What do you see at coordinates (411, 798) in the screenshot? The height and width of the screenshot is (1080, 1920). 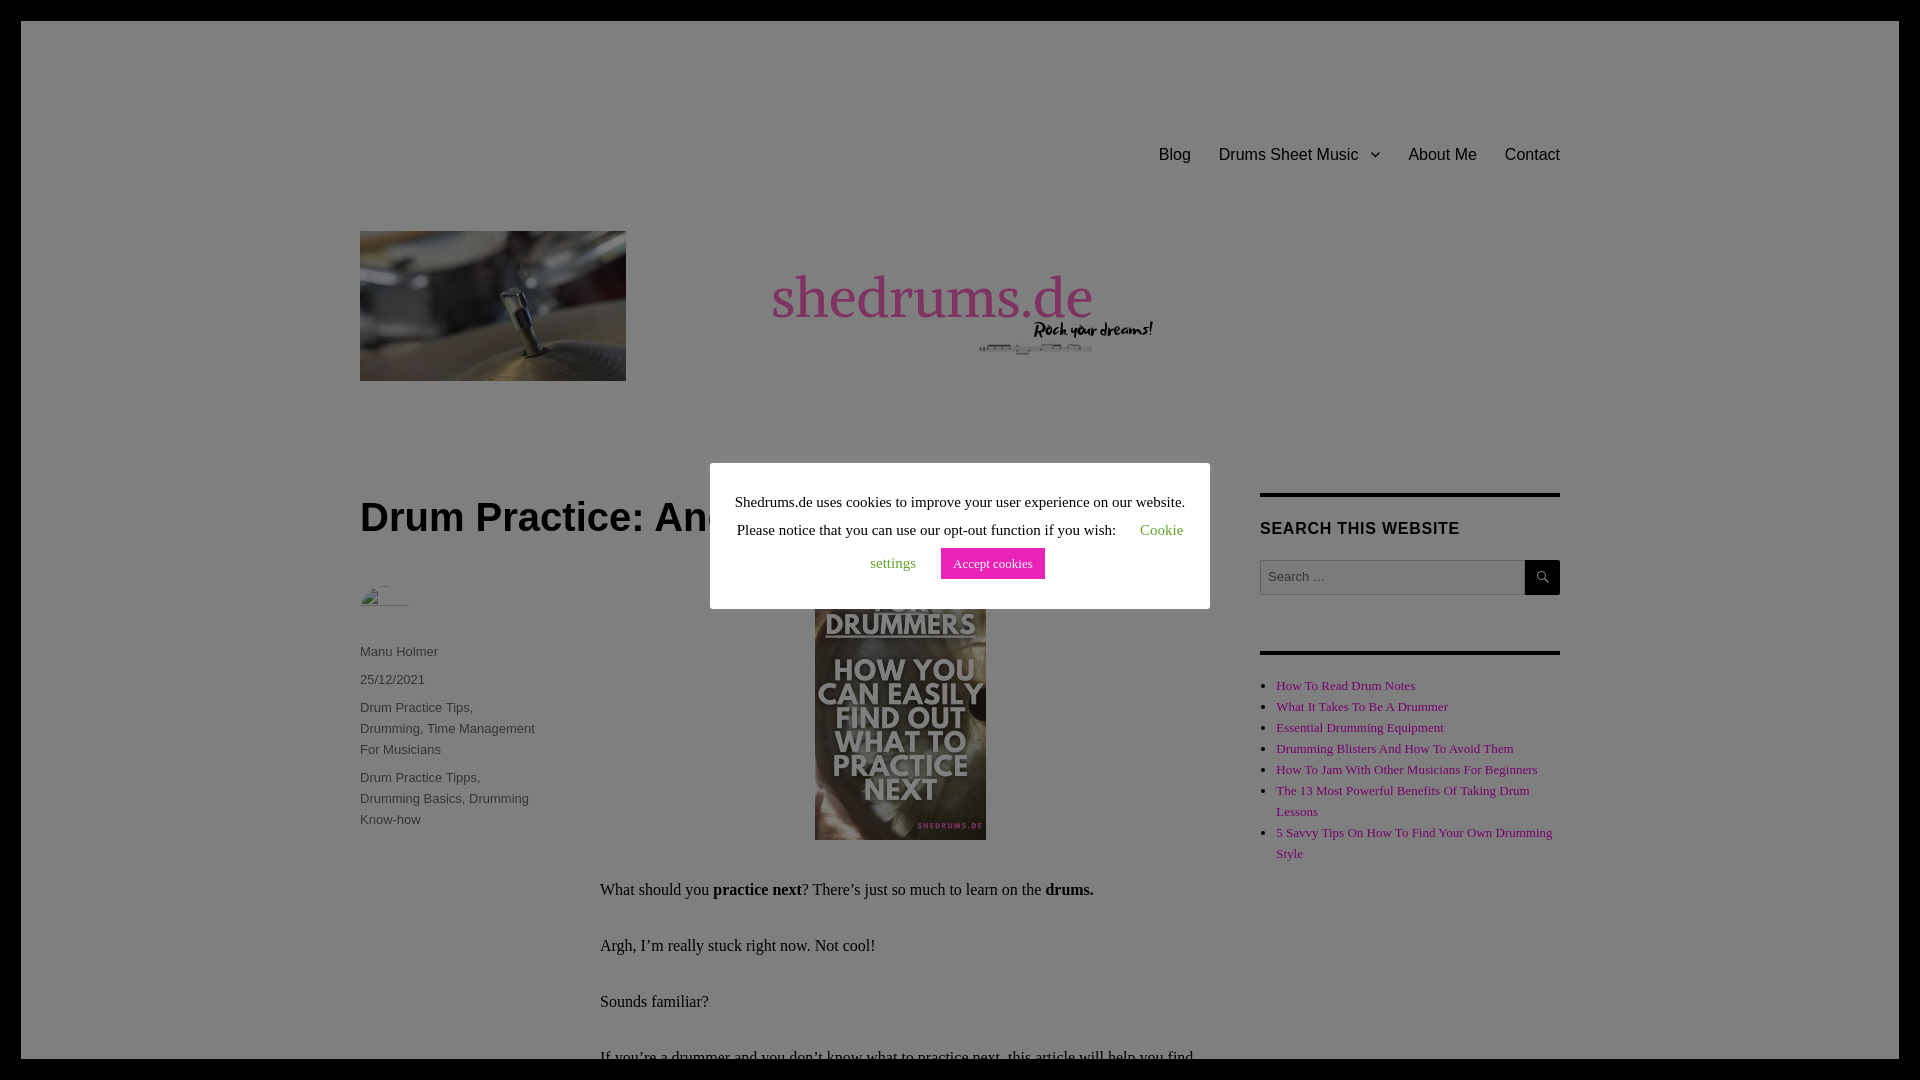 I see `Drumming Basics` at bounding box center [411, 798].